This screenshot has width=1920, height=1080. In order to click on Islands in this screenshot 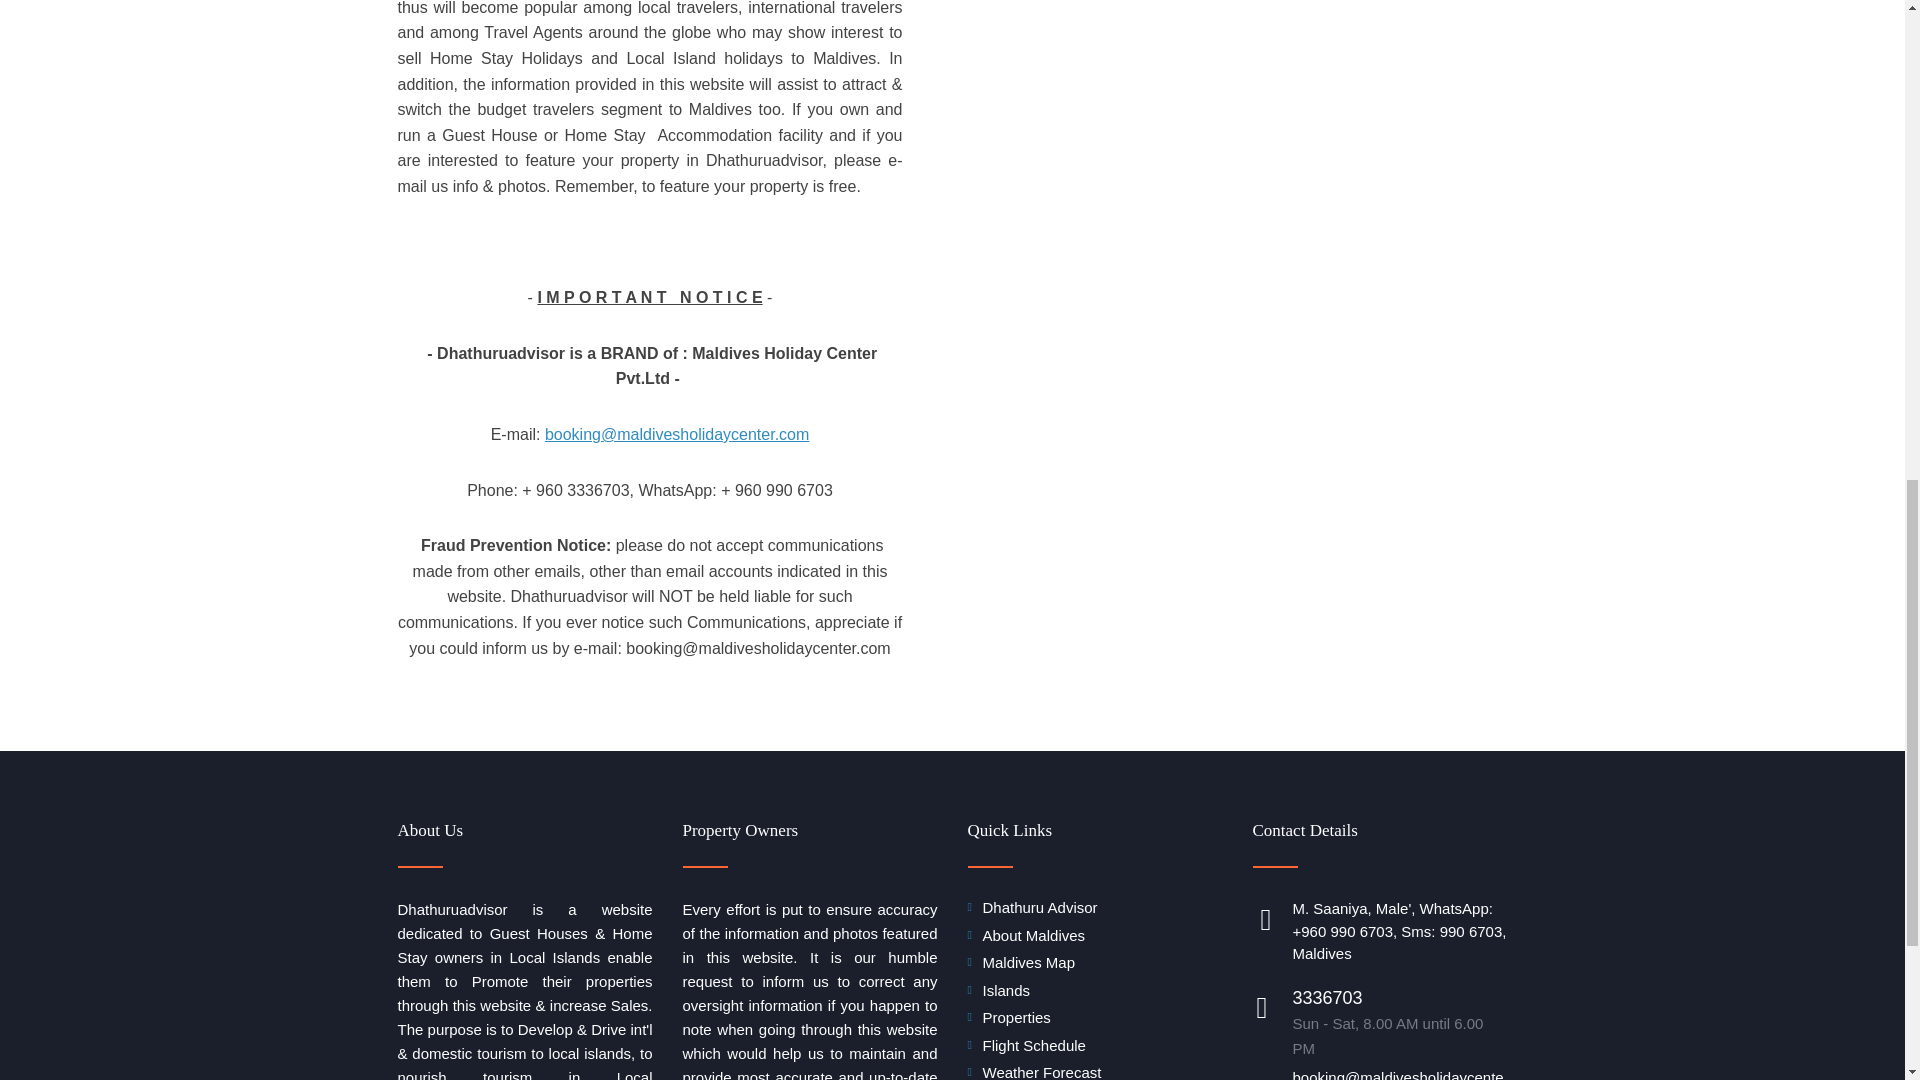, I will do `click(1005, 990)`.